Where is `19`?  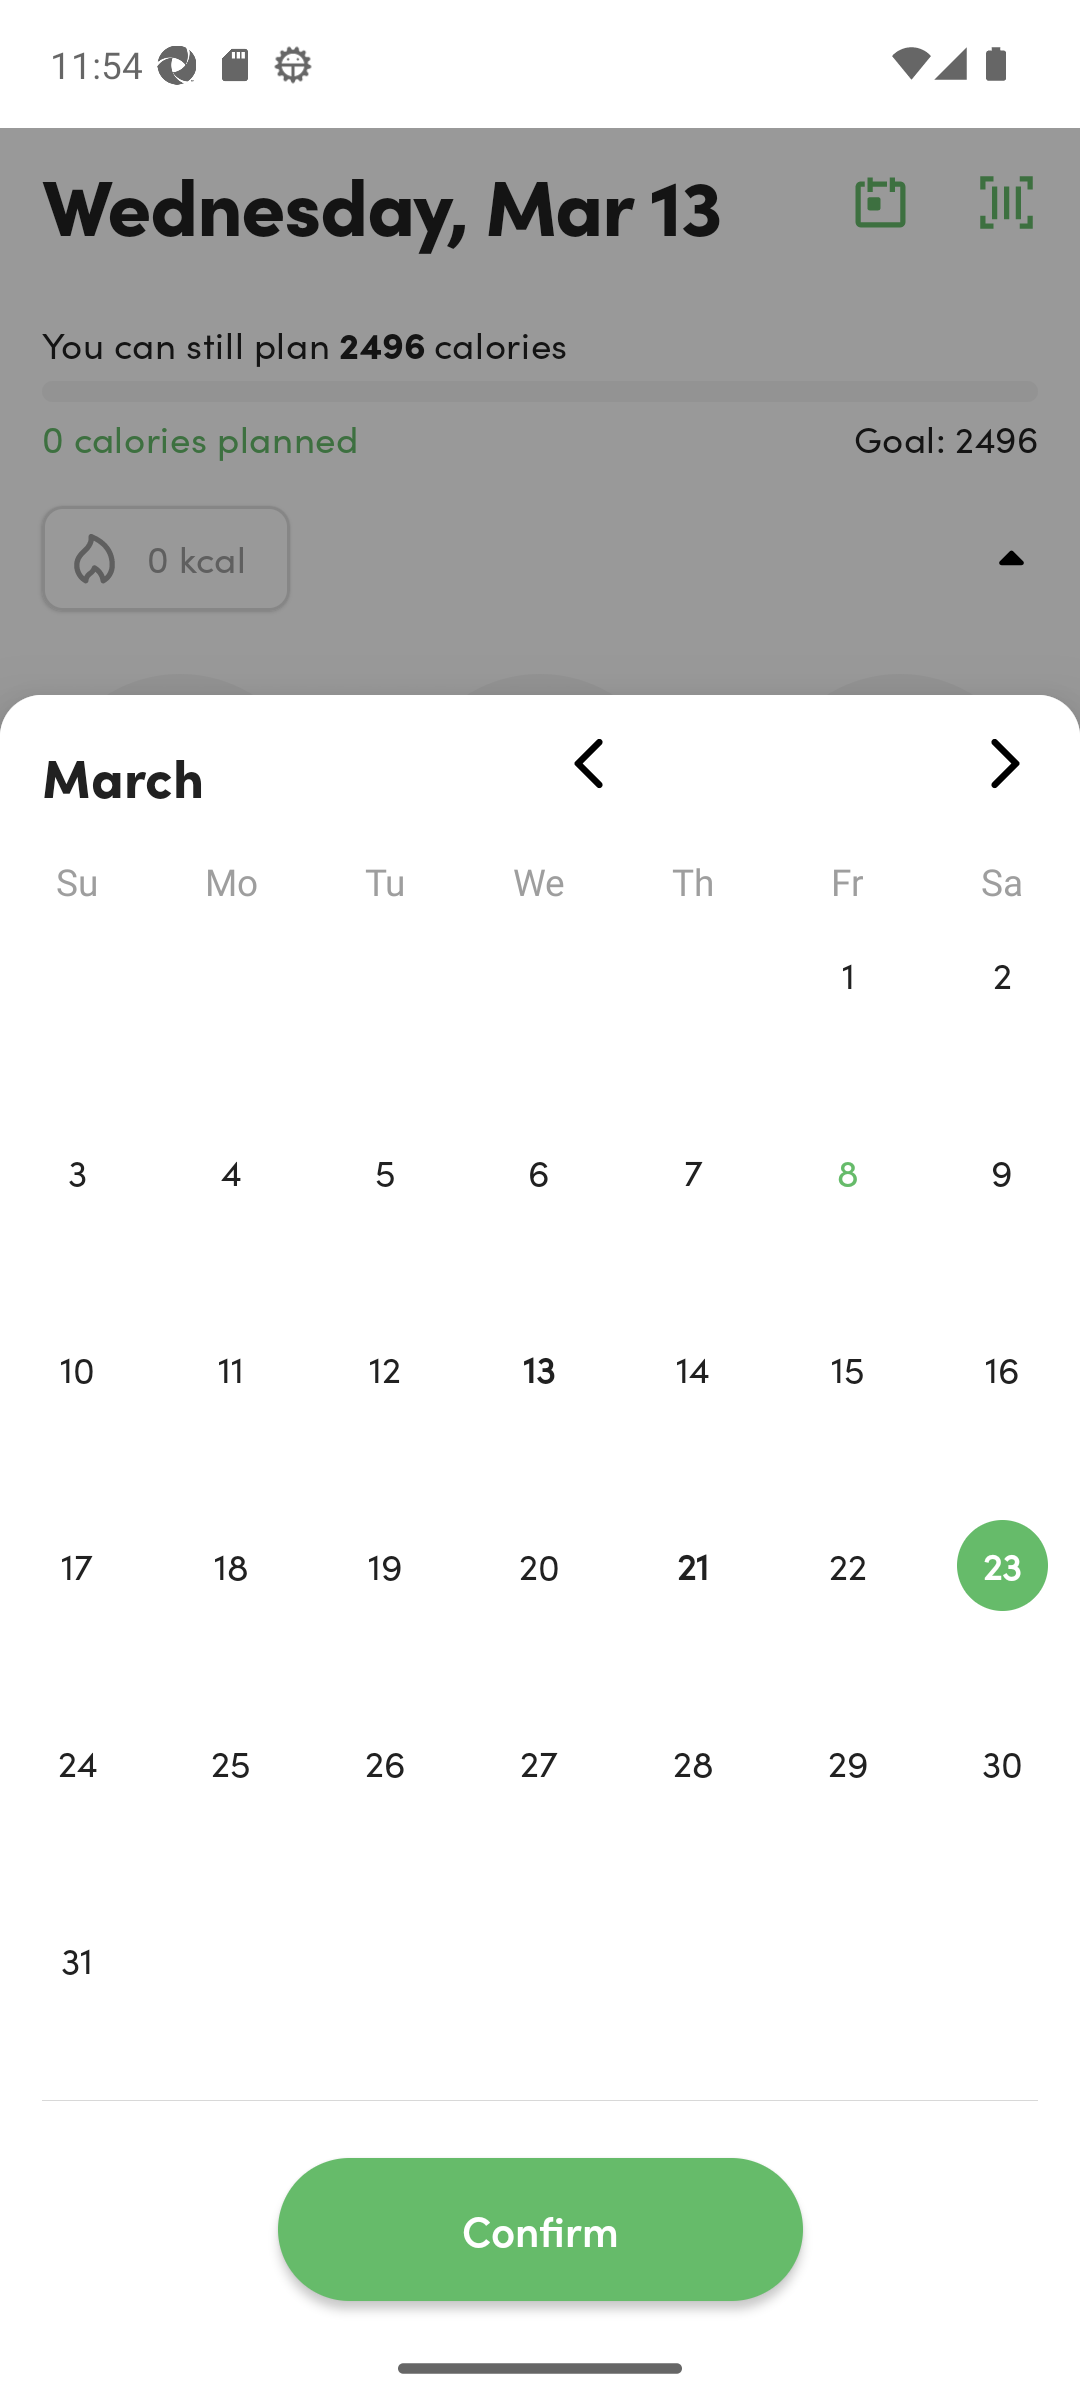
19 is located at coordinates (384, 1608).